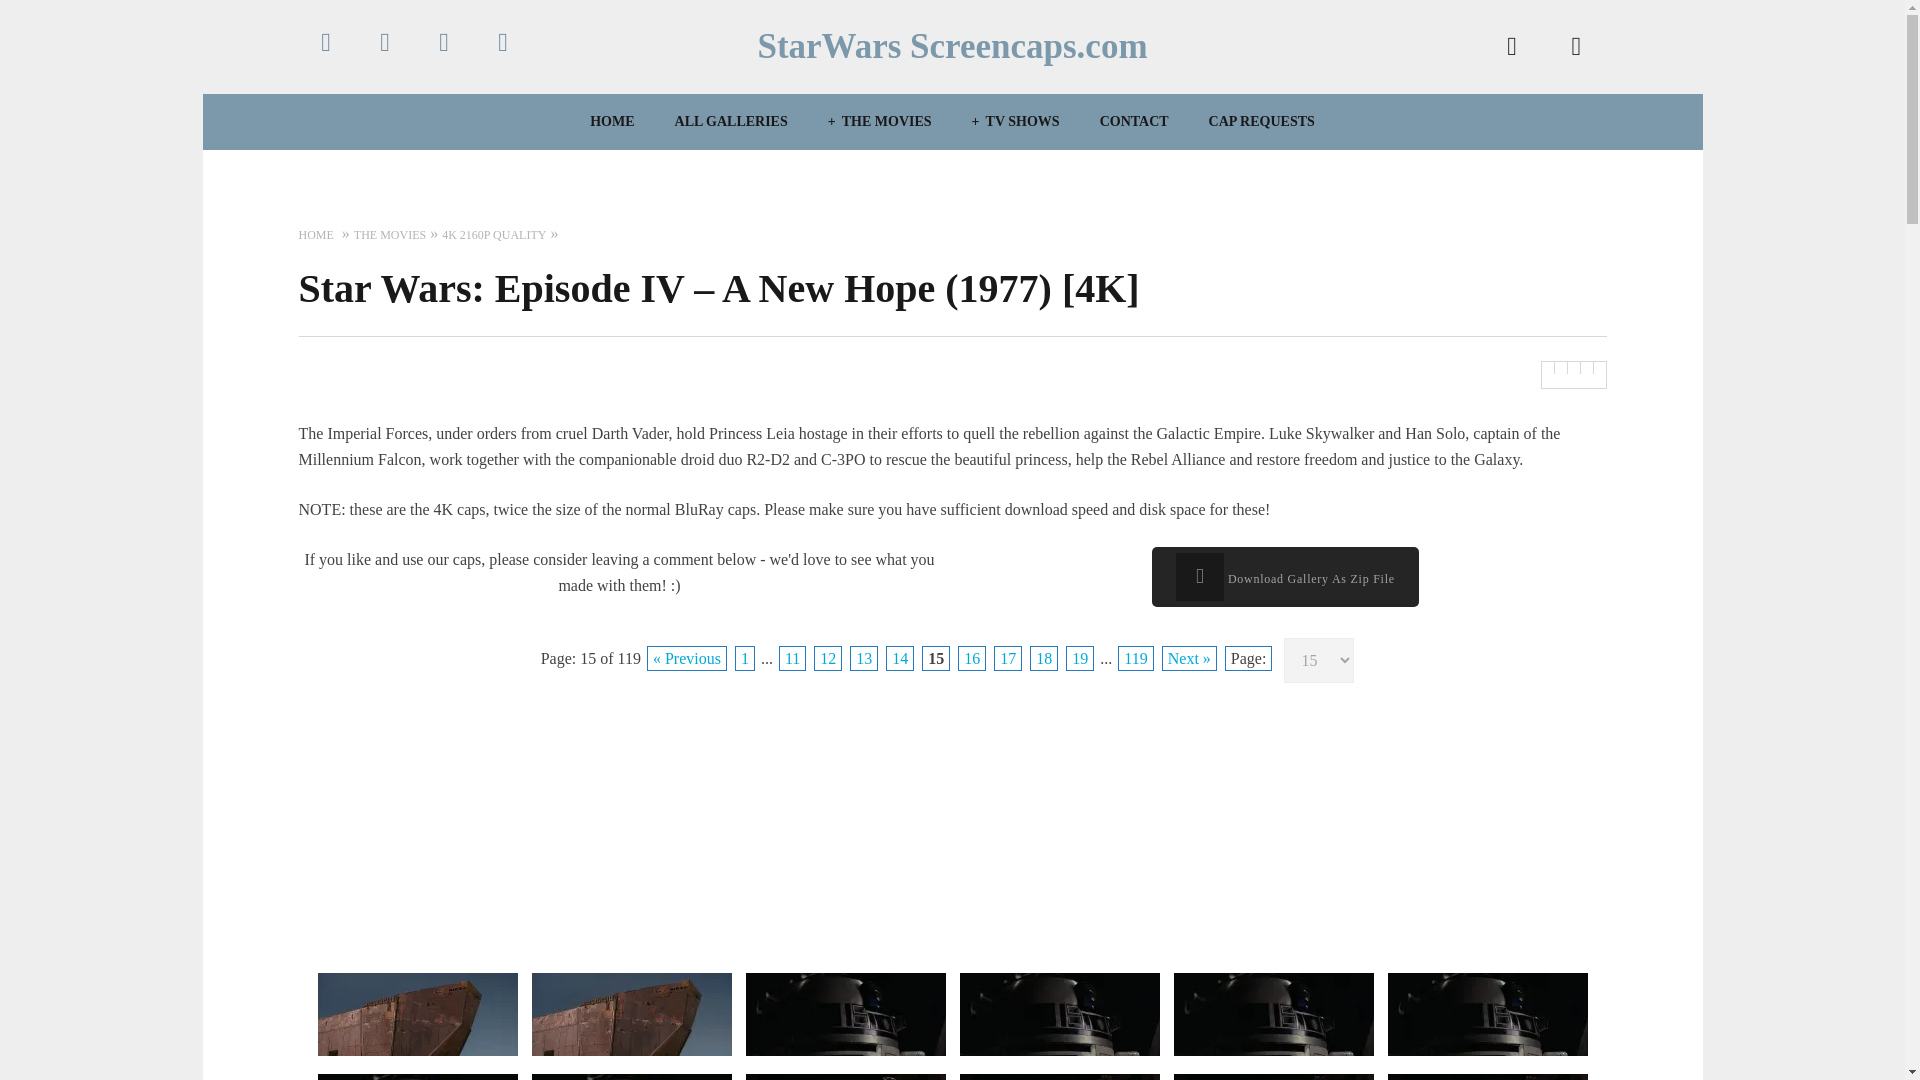  Describe the element at coordinates (1262, 121) in the screenshot. I see `CAP REQUESTS` at that location.